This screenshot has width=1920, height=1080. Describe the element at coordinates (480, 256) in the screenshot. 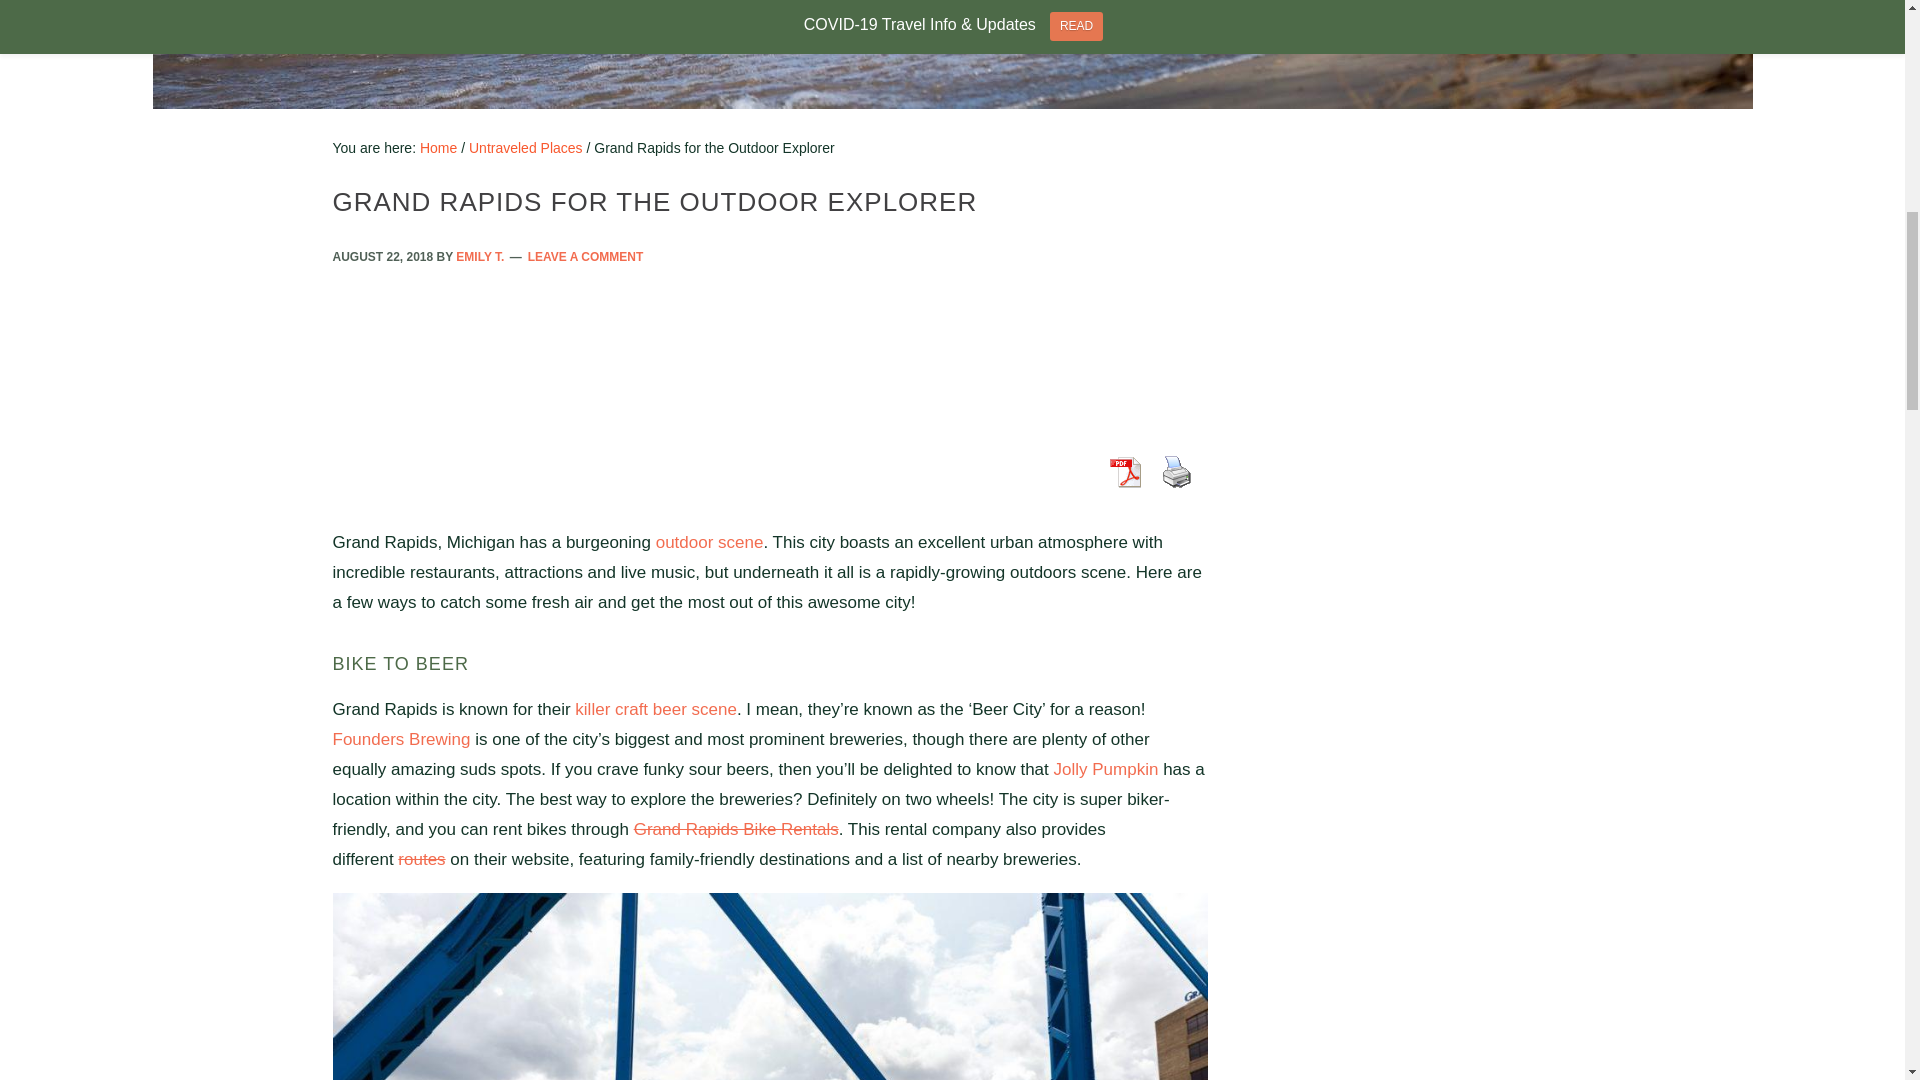

I see `Posts by Emily T.` at that location.